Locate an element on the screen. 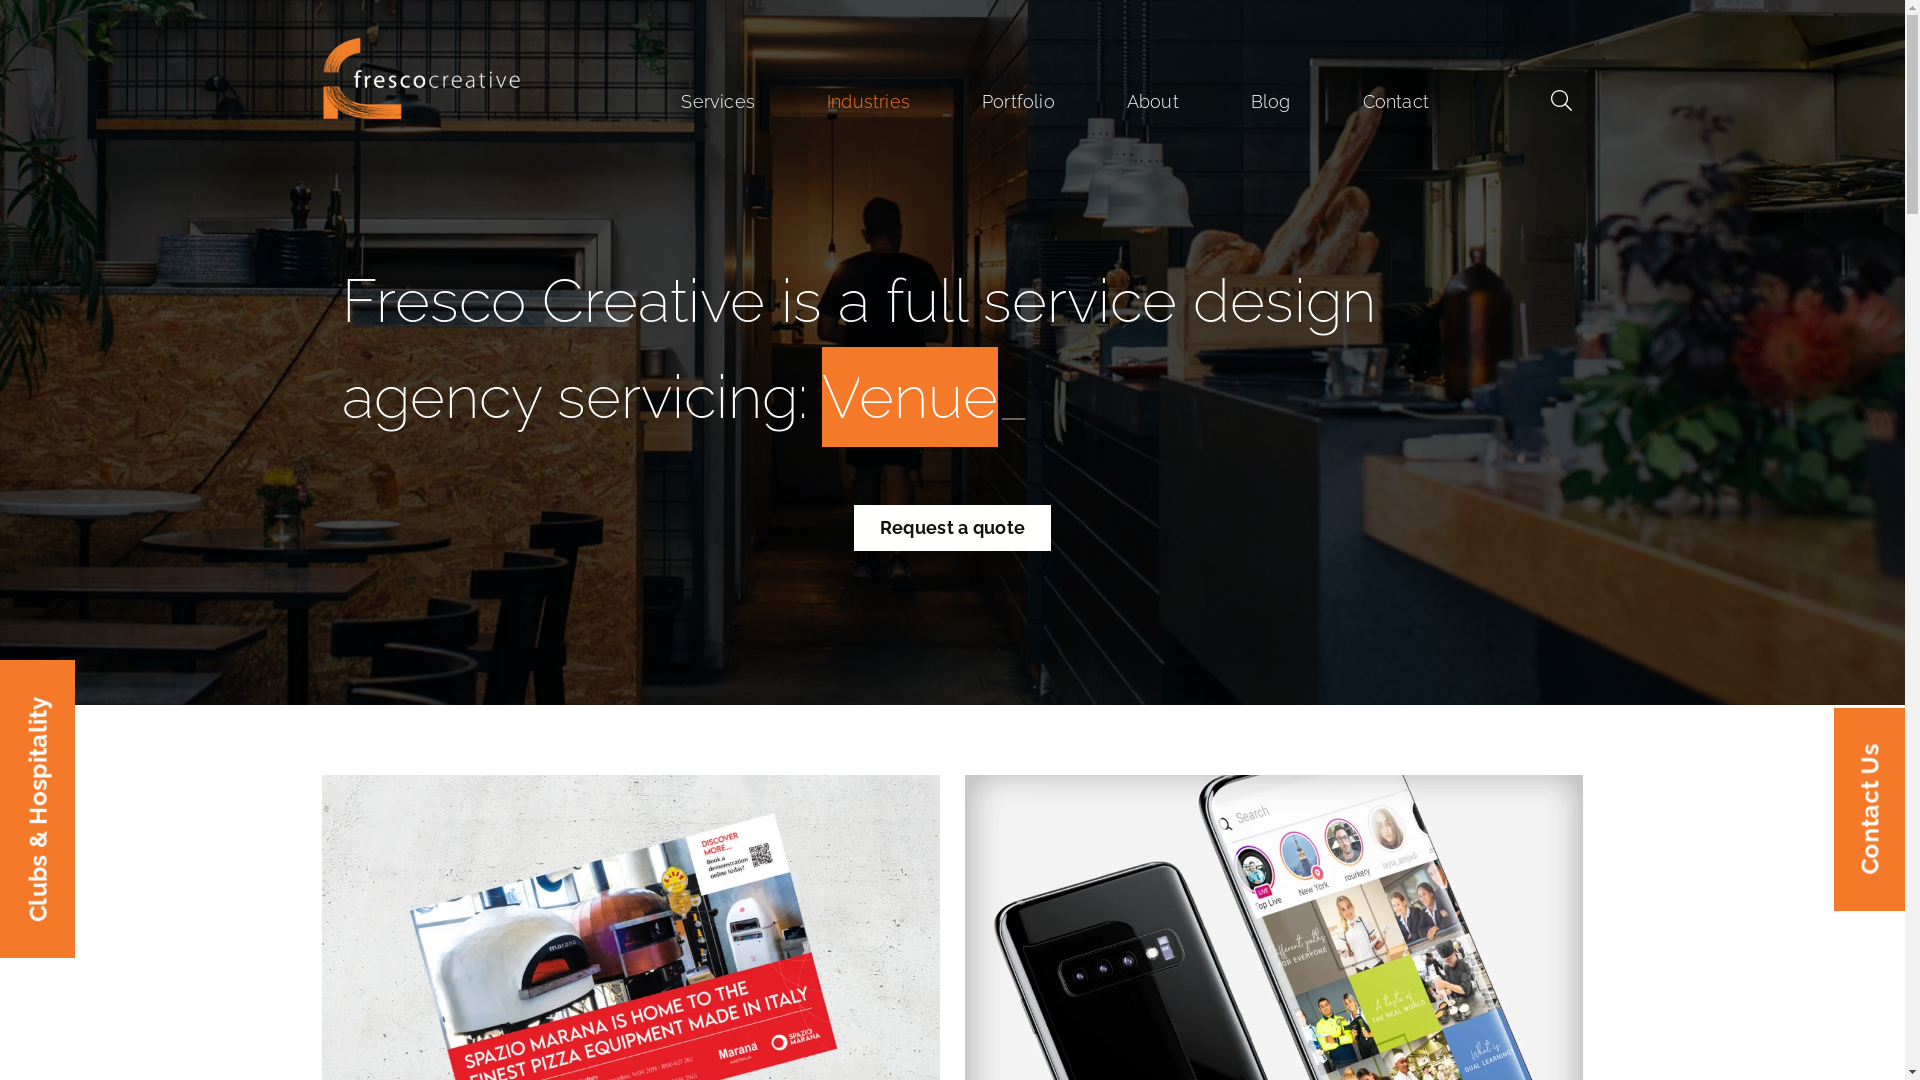 The height and width of the screenshot is (1080, 1920). About is located at coordinates (1153, 102).